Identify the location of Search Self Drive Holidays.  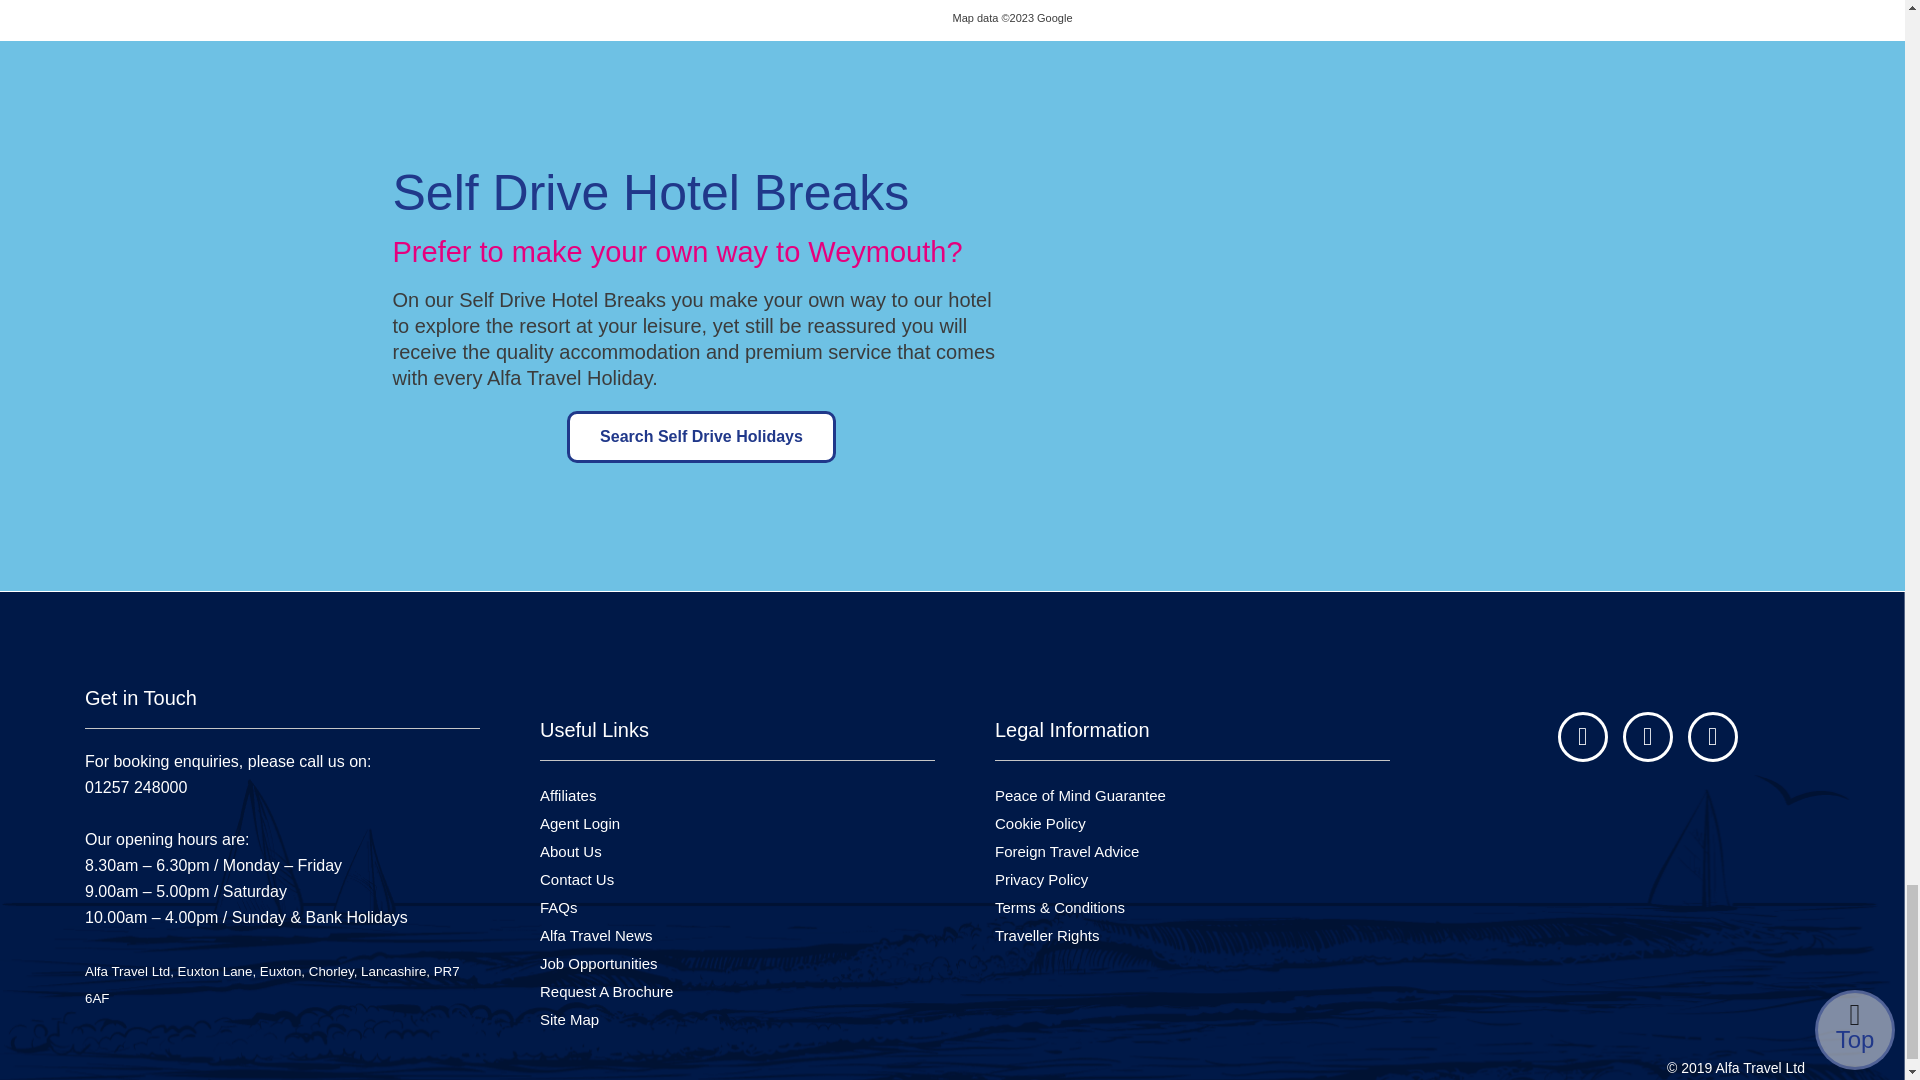
(700, 437).